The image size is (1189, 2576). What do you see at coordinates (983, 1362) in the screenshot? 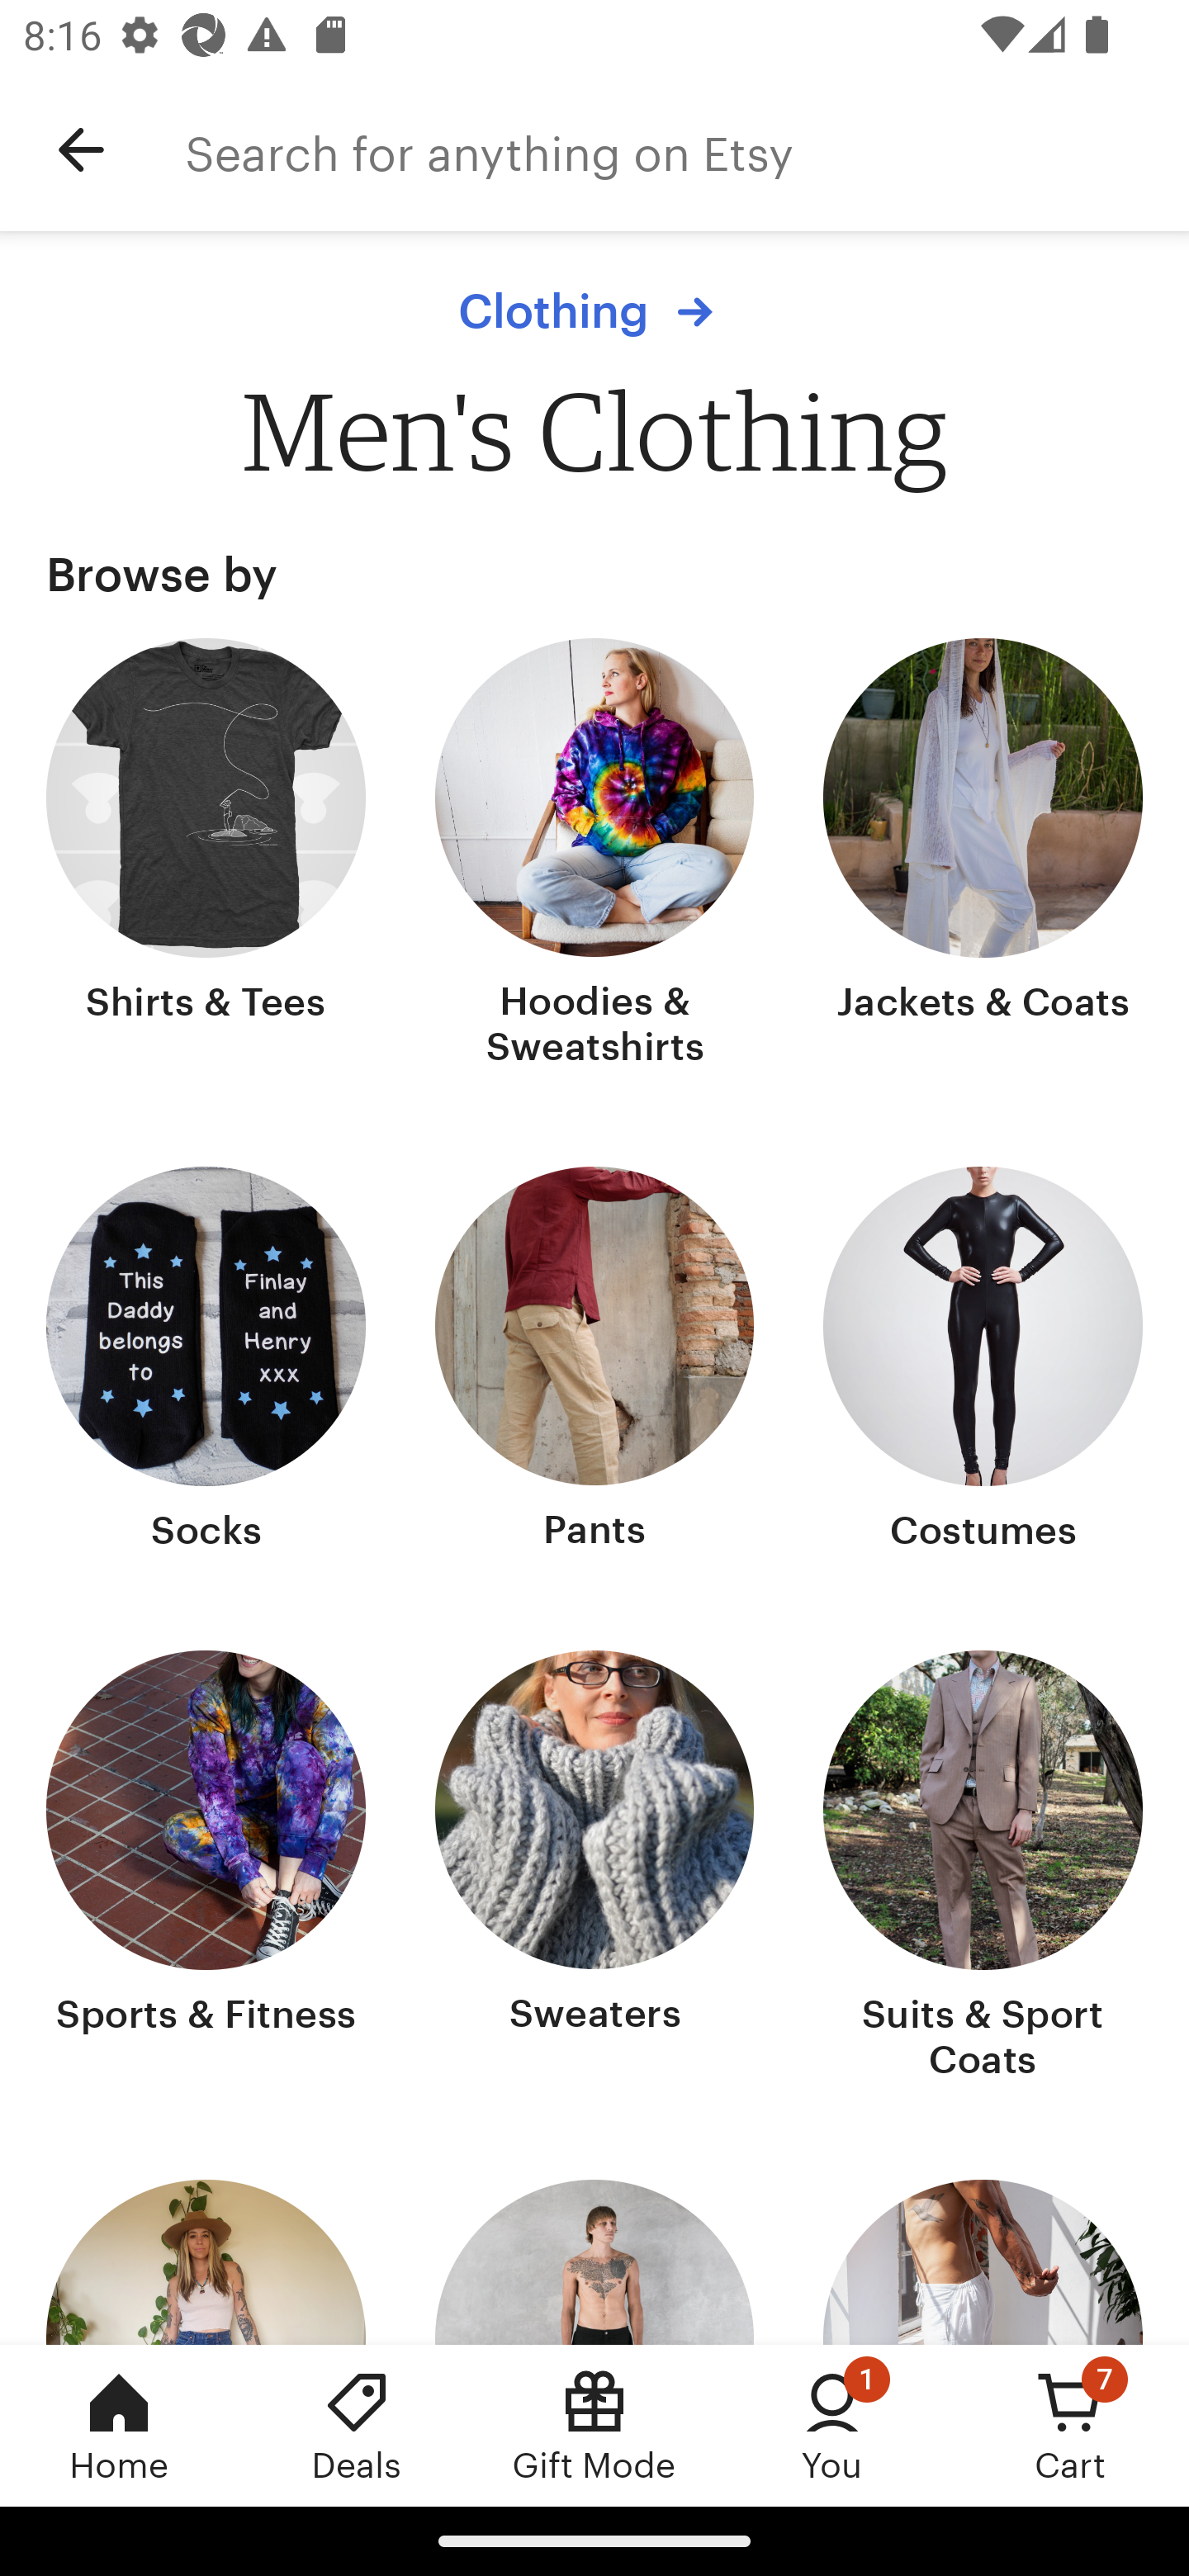
I see `Costumes` at bounding box center [983, 1362].